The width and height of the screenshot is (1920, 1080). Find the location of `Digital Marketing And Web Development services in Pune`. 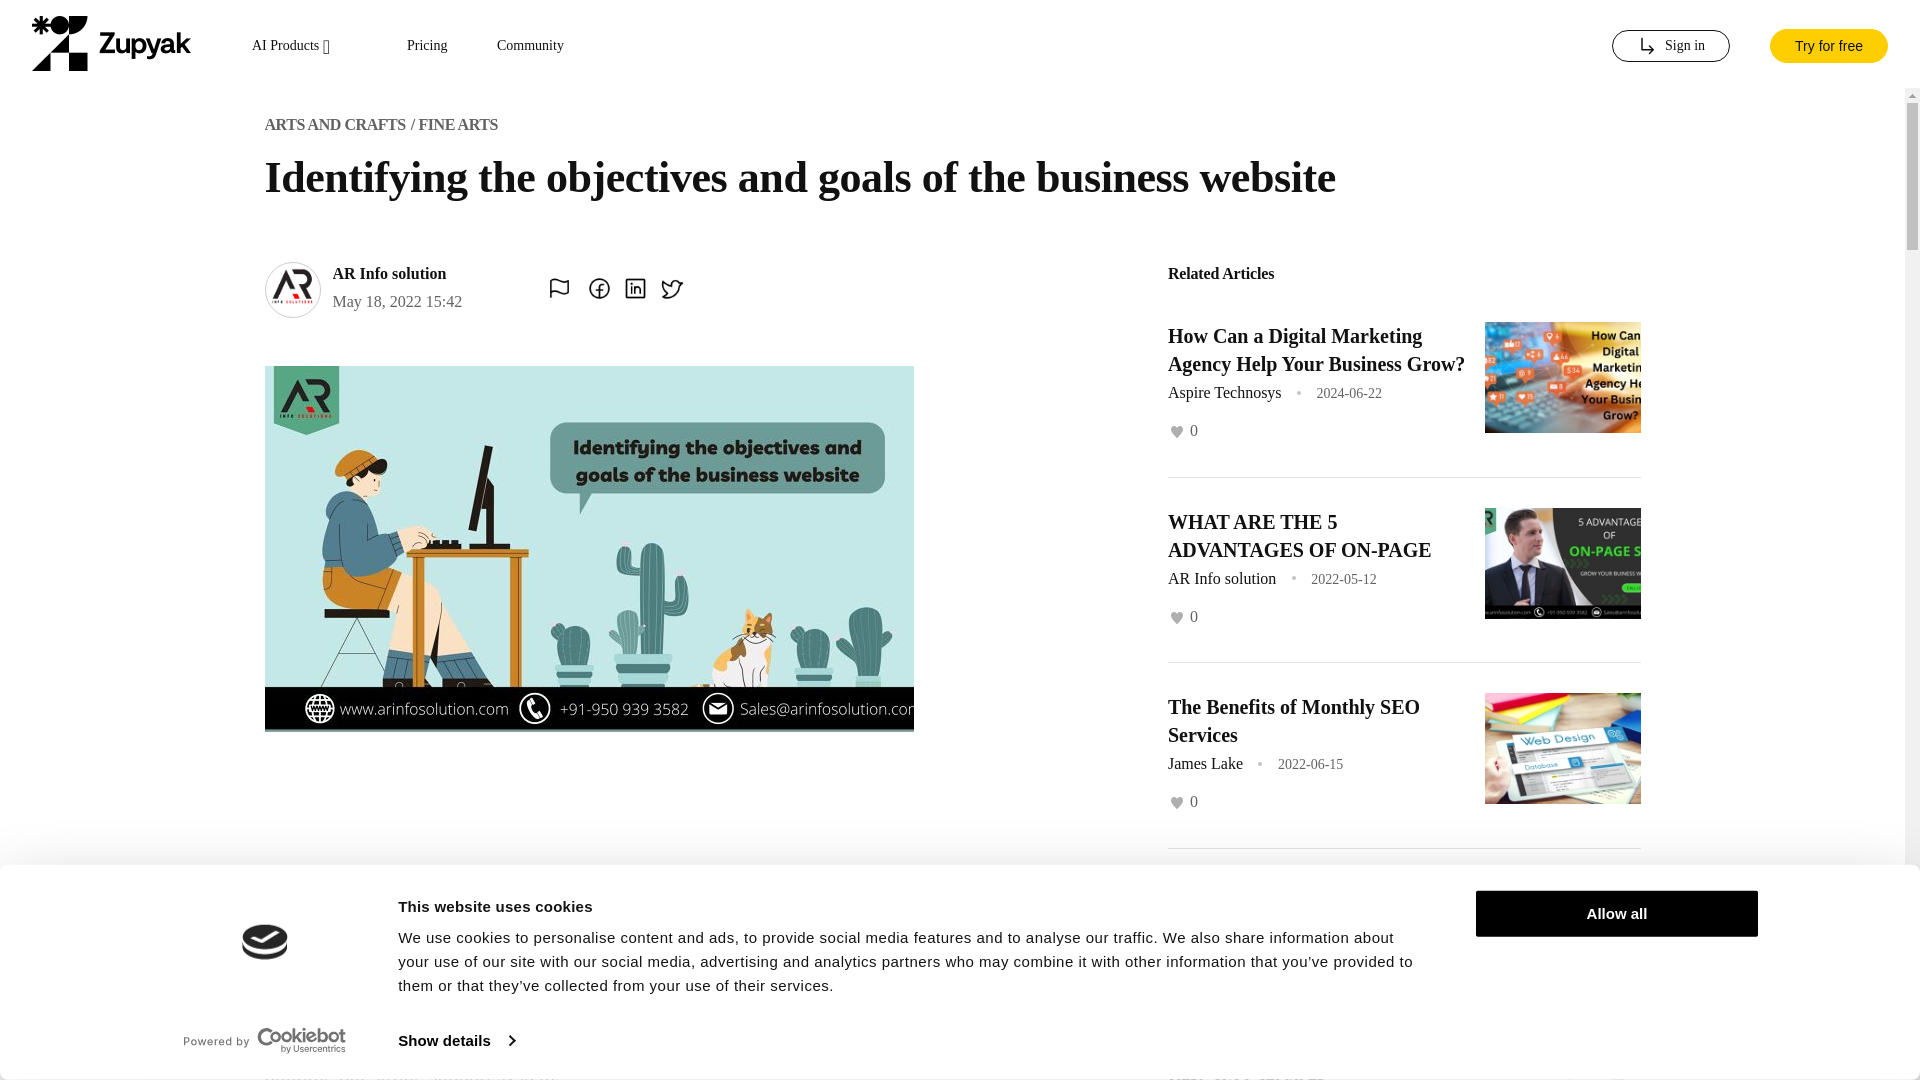

Digital Marketing And Web Development services in Pune is located at coordinates (1294, 907).